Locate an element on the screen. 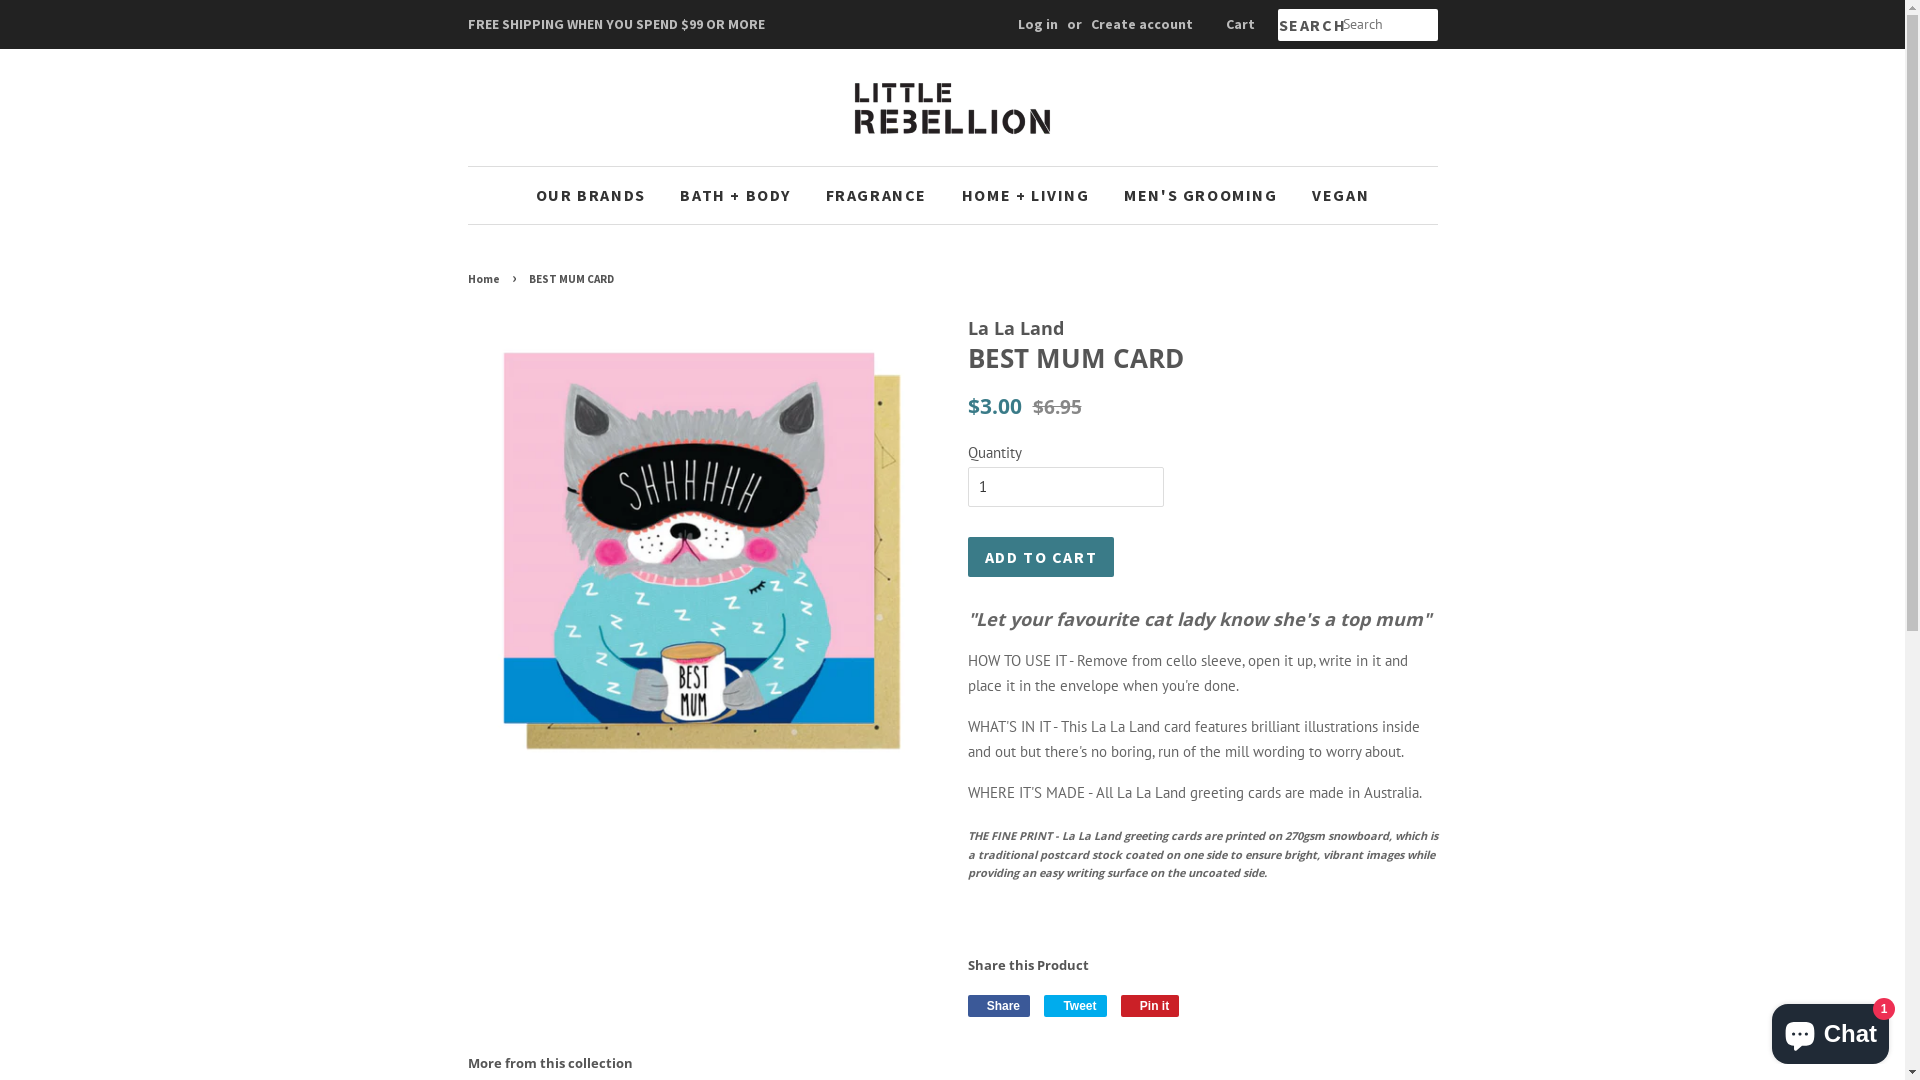 The width and height of the screenshot is (1920, 1080). HOME + LIVING is located at coordinates (1026, 196).